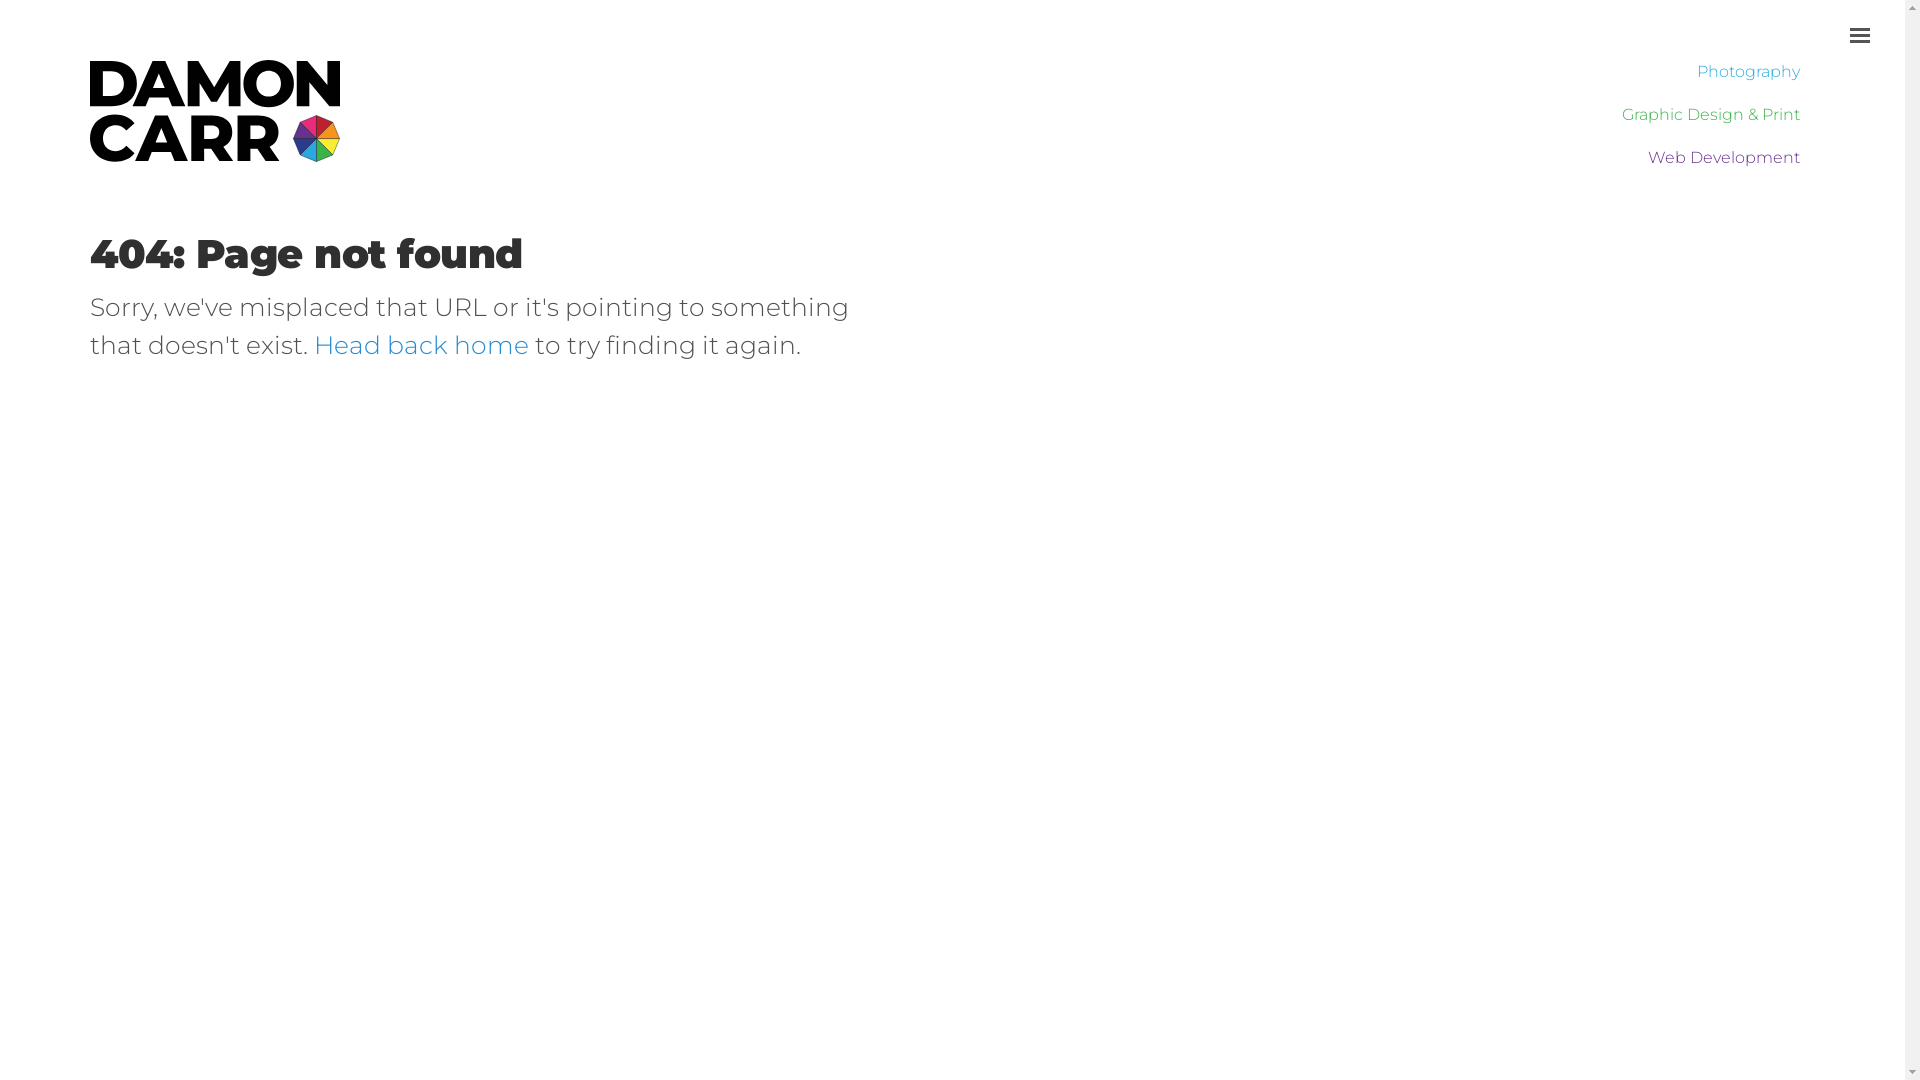  I want to click on Web Development, so click(1701, 162).